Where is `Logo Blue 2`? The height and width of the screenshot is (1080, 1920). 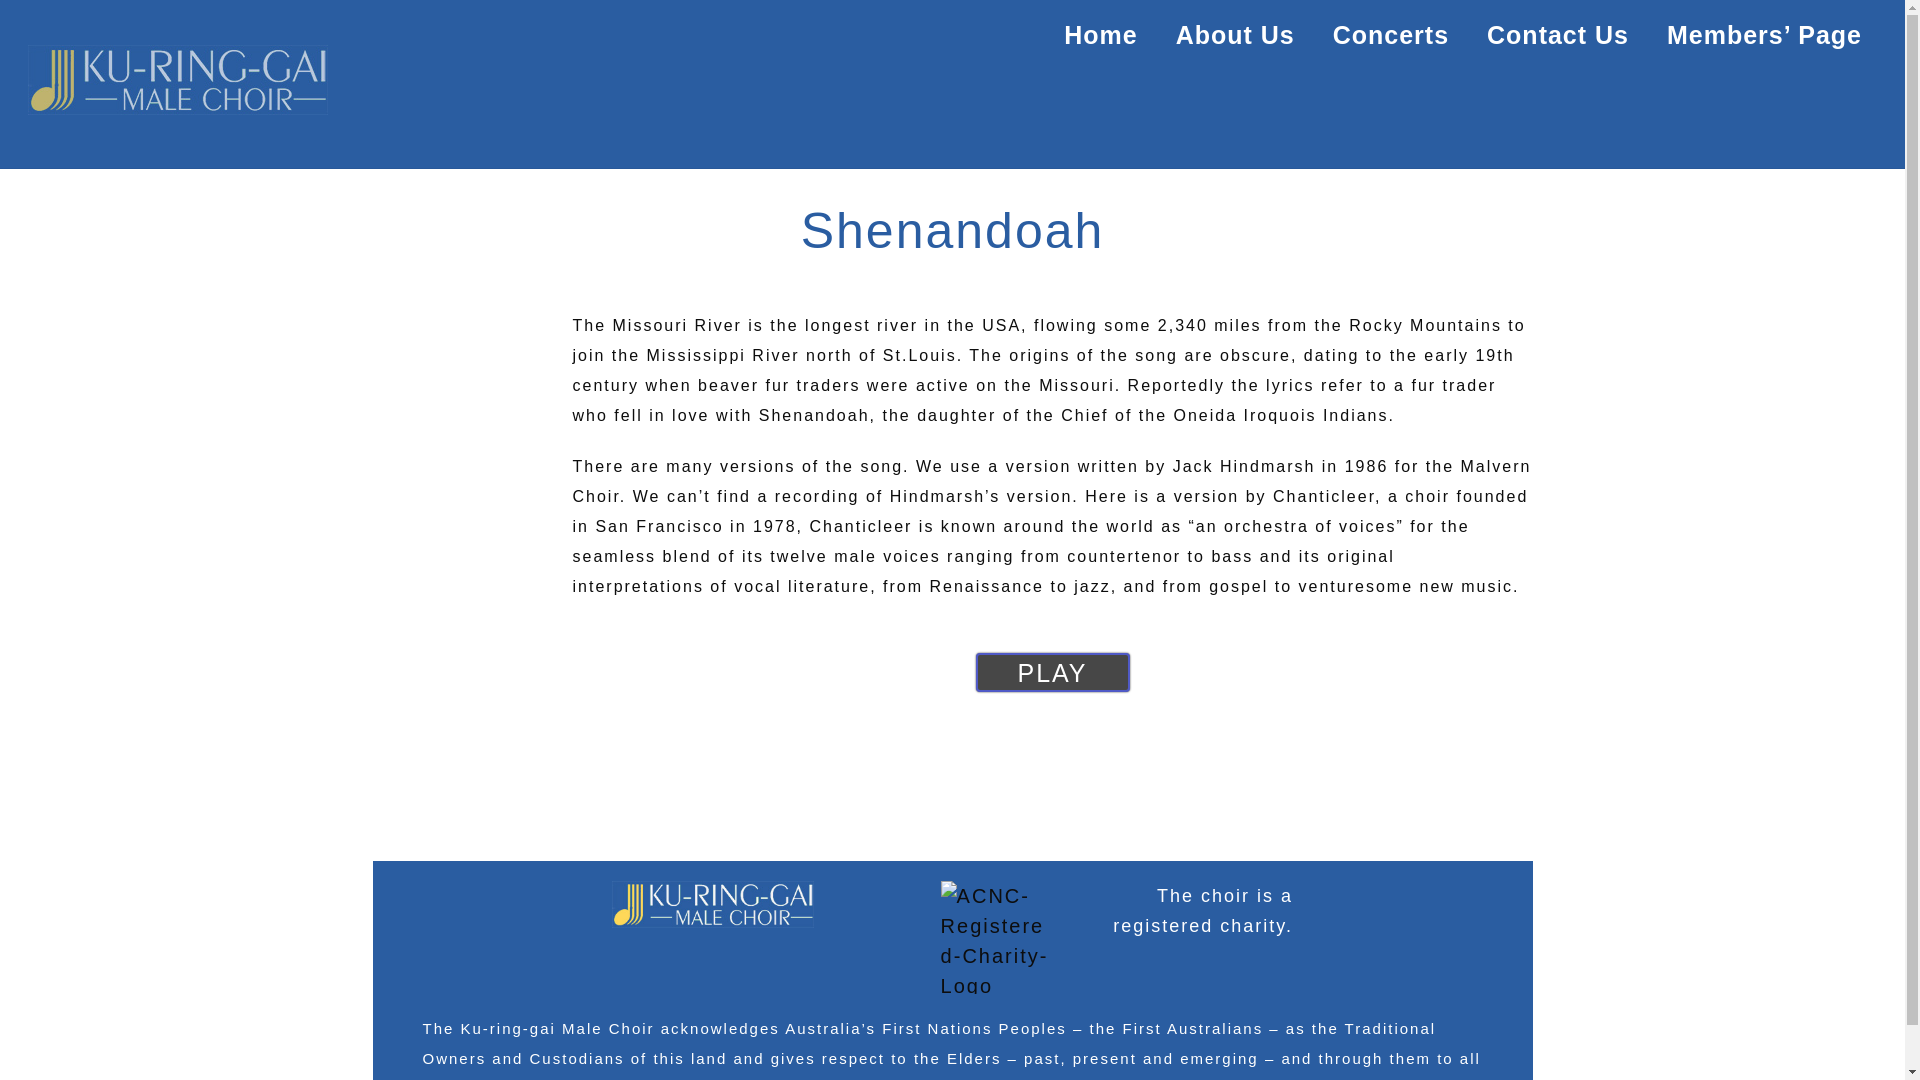 Logo Blue 2 is located at coordinates (713, 904).